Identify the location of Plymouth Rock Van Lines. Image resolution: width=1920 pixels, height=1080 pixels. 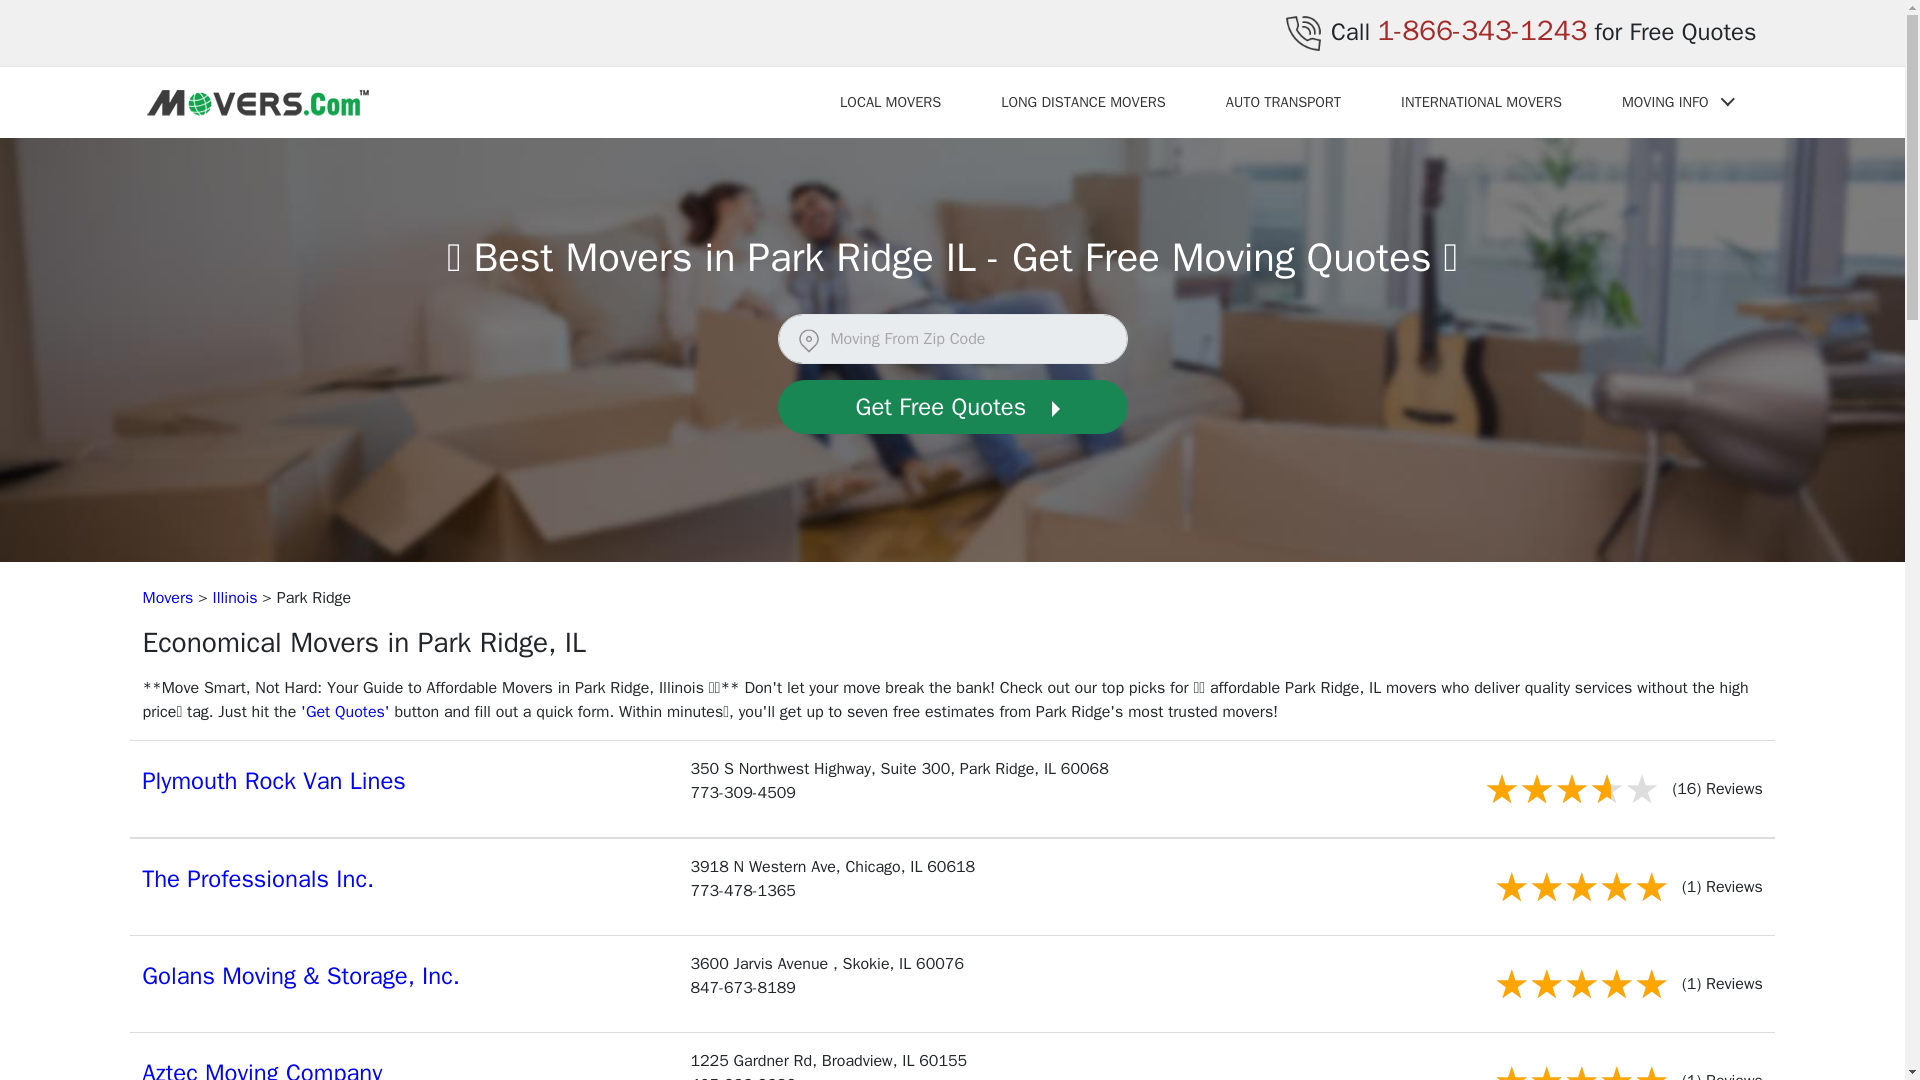
(274, 780).